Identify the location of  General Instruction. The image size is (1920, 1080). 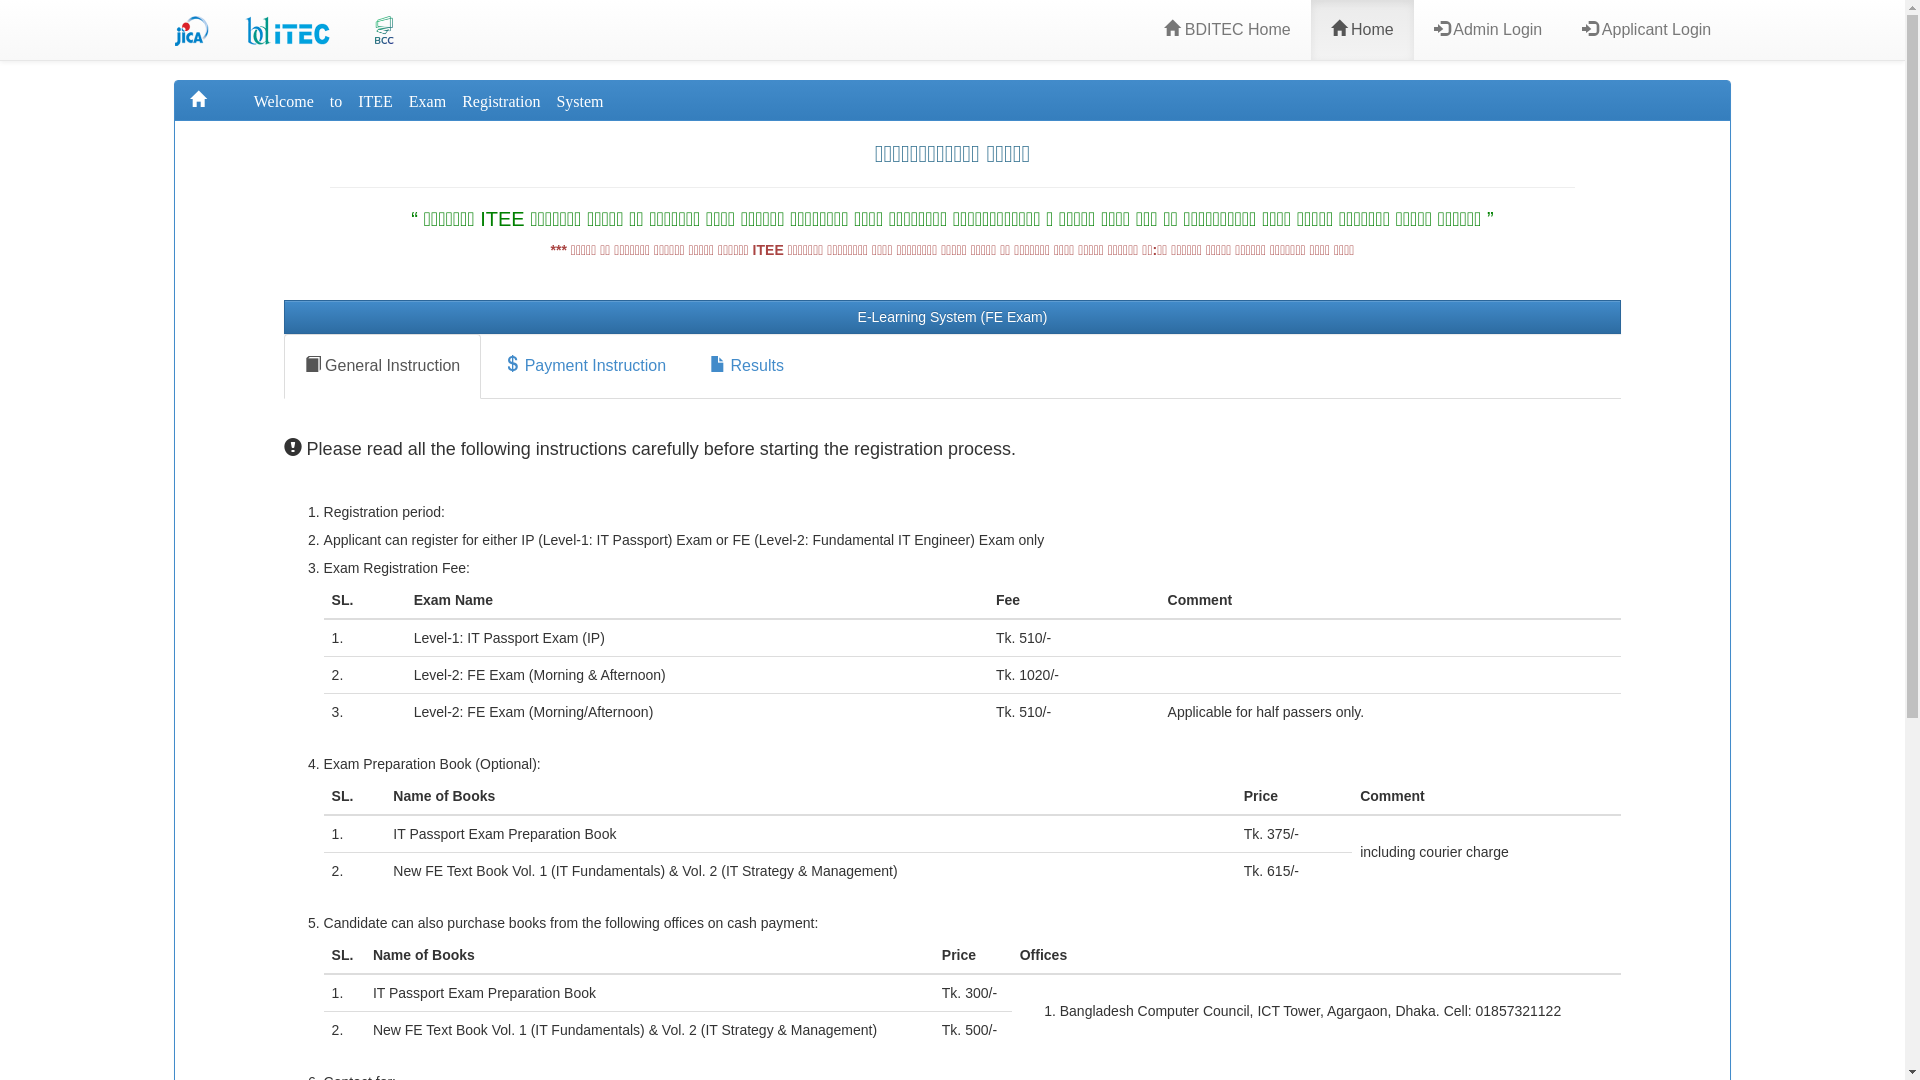
(383, 366).